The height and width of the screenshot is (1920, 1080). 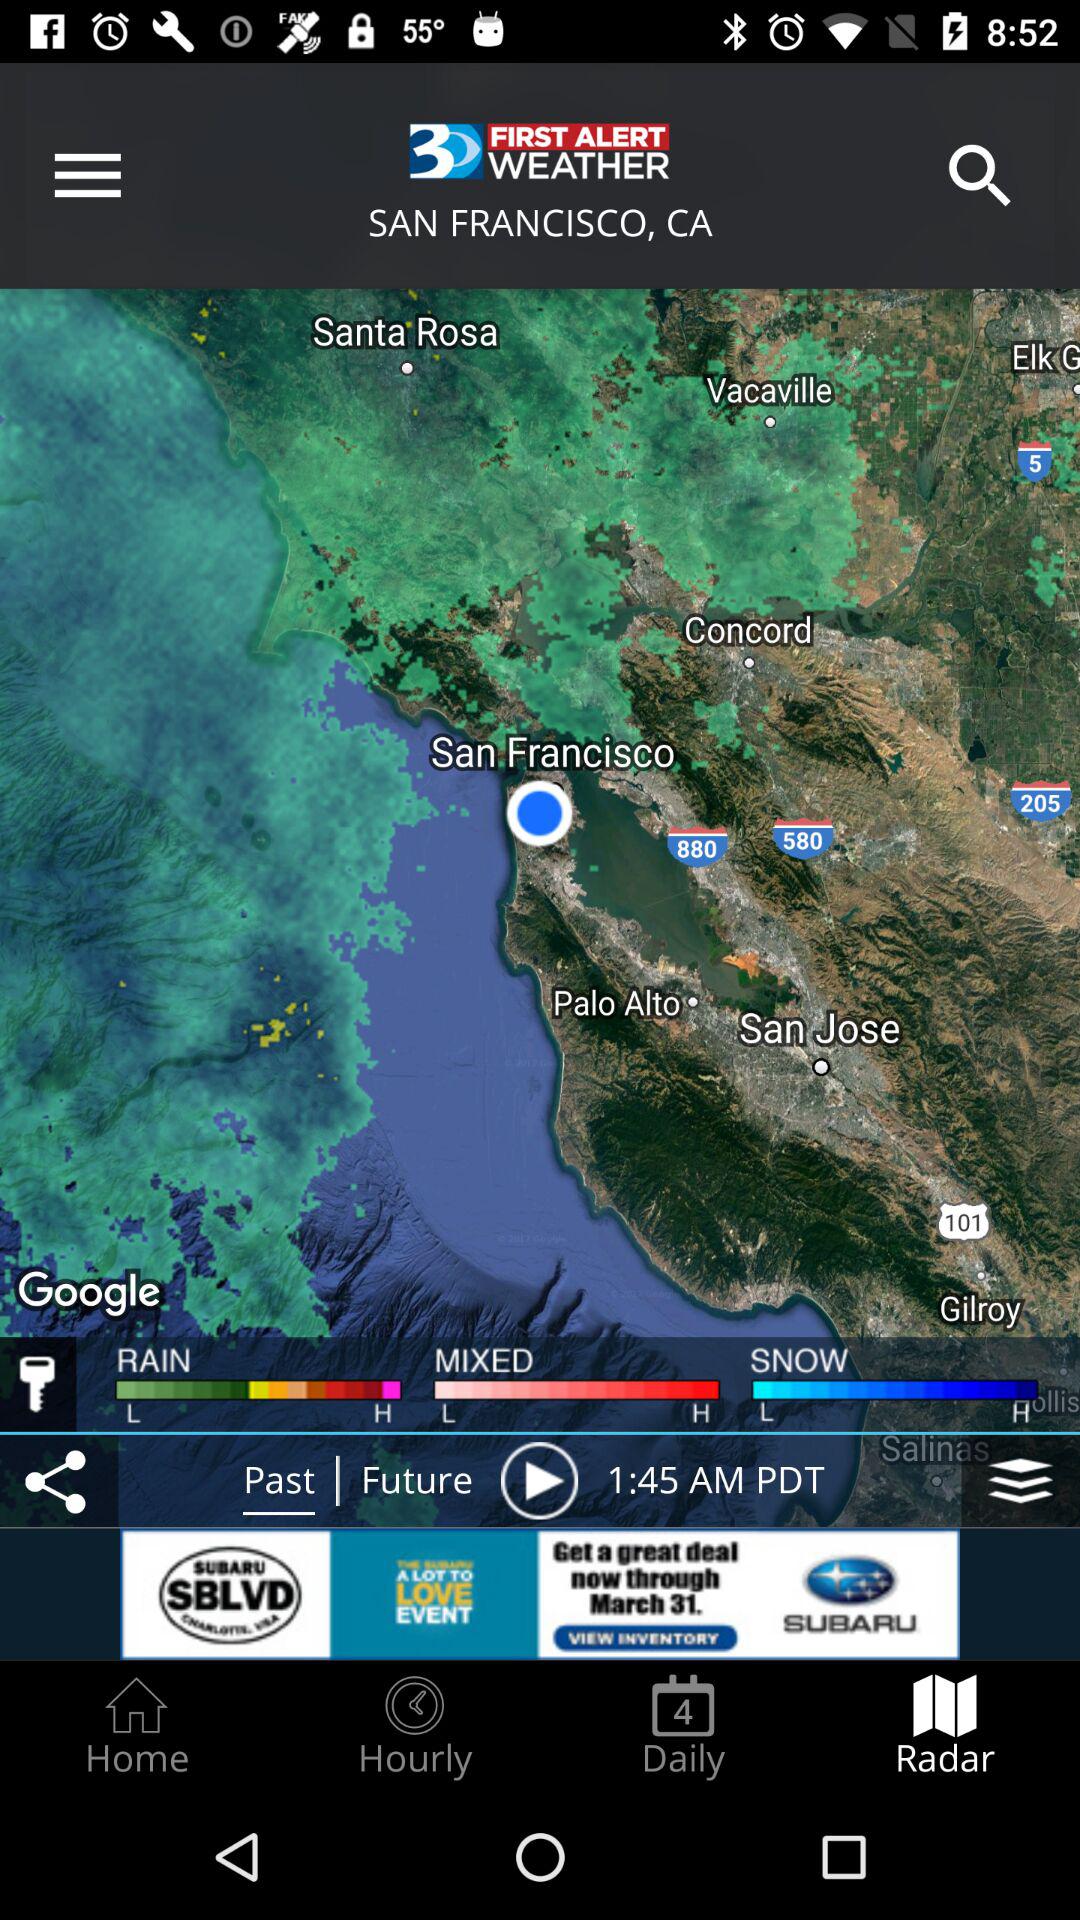 I want to click on share button, so click(x=59, y=1480).